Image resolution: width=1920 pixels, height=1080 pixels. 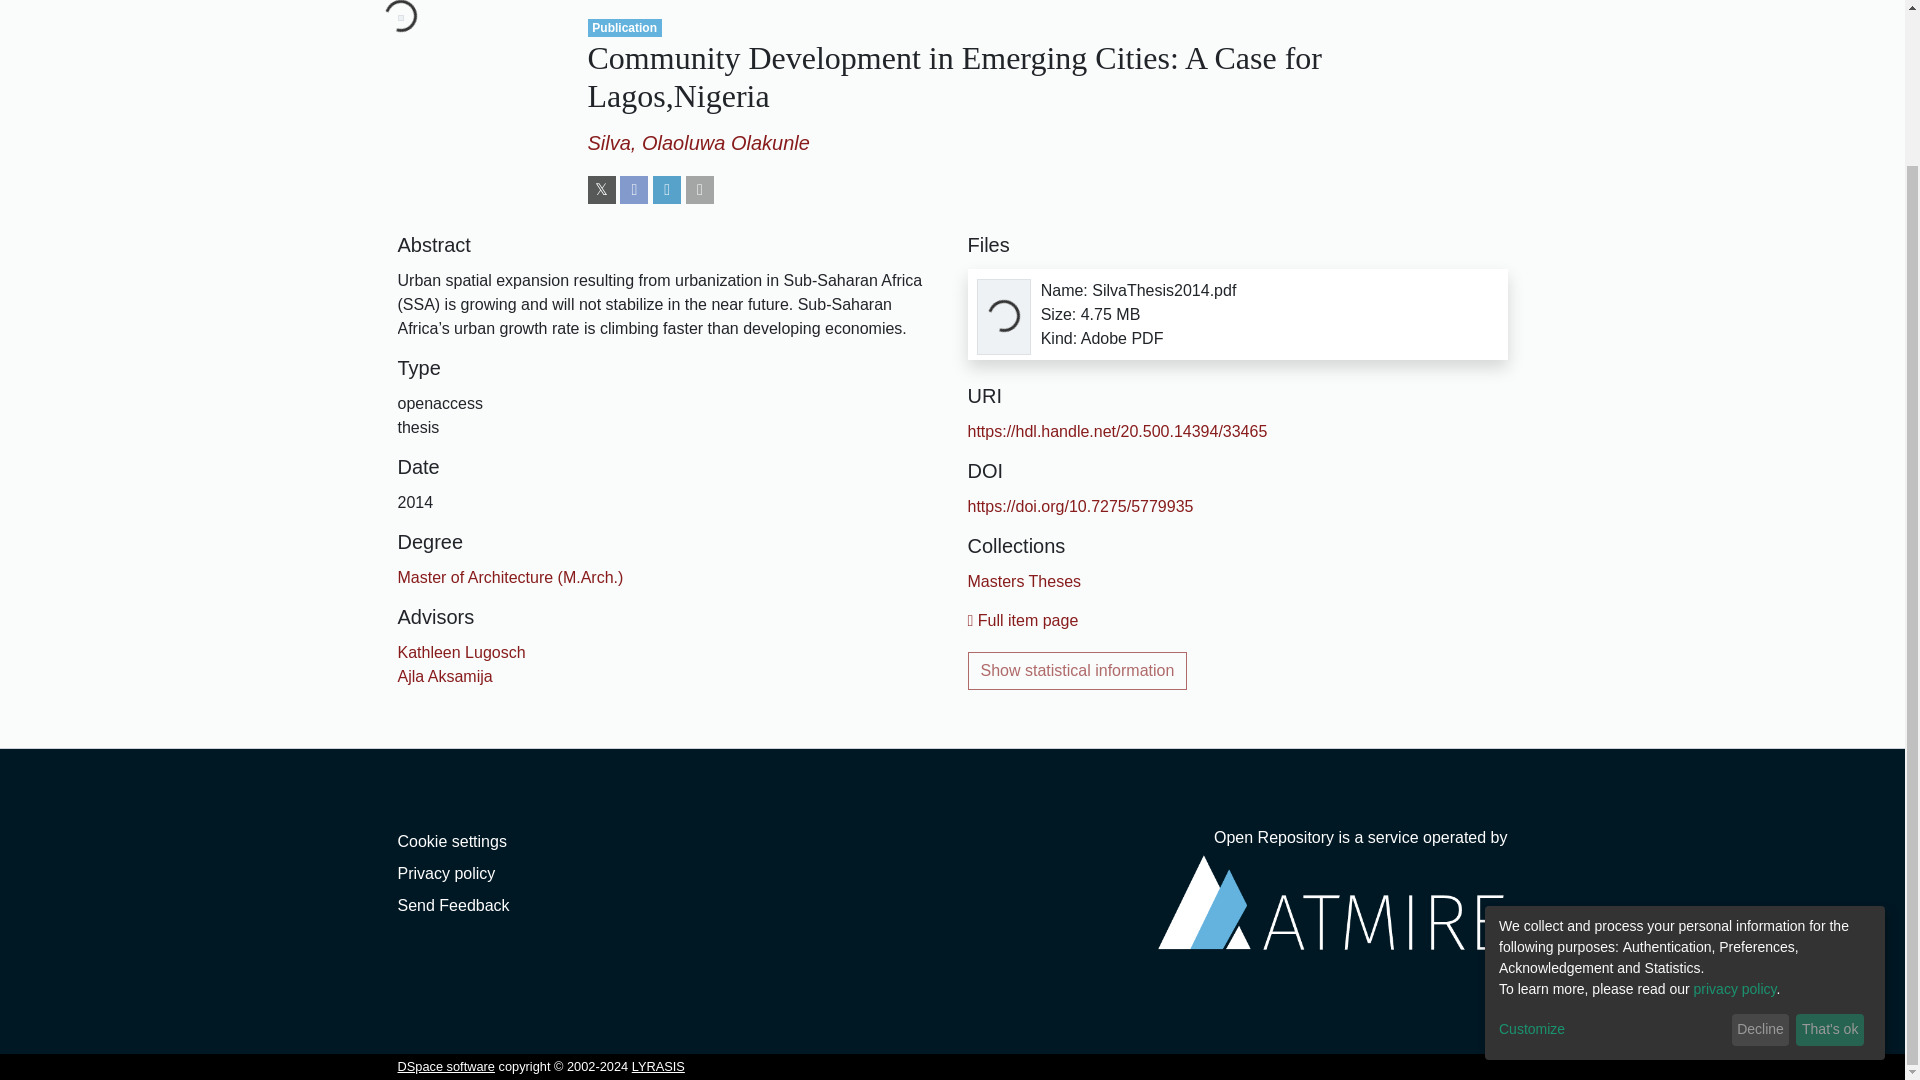 I want to click on Full item page, so click(x=1023, y=620).